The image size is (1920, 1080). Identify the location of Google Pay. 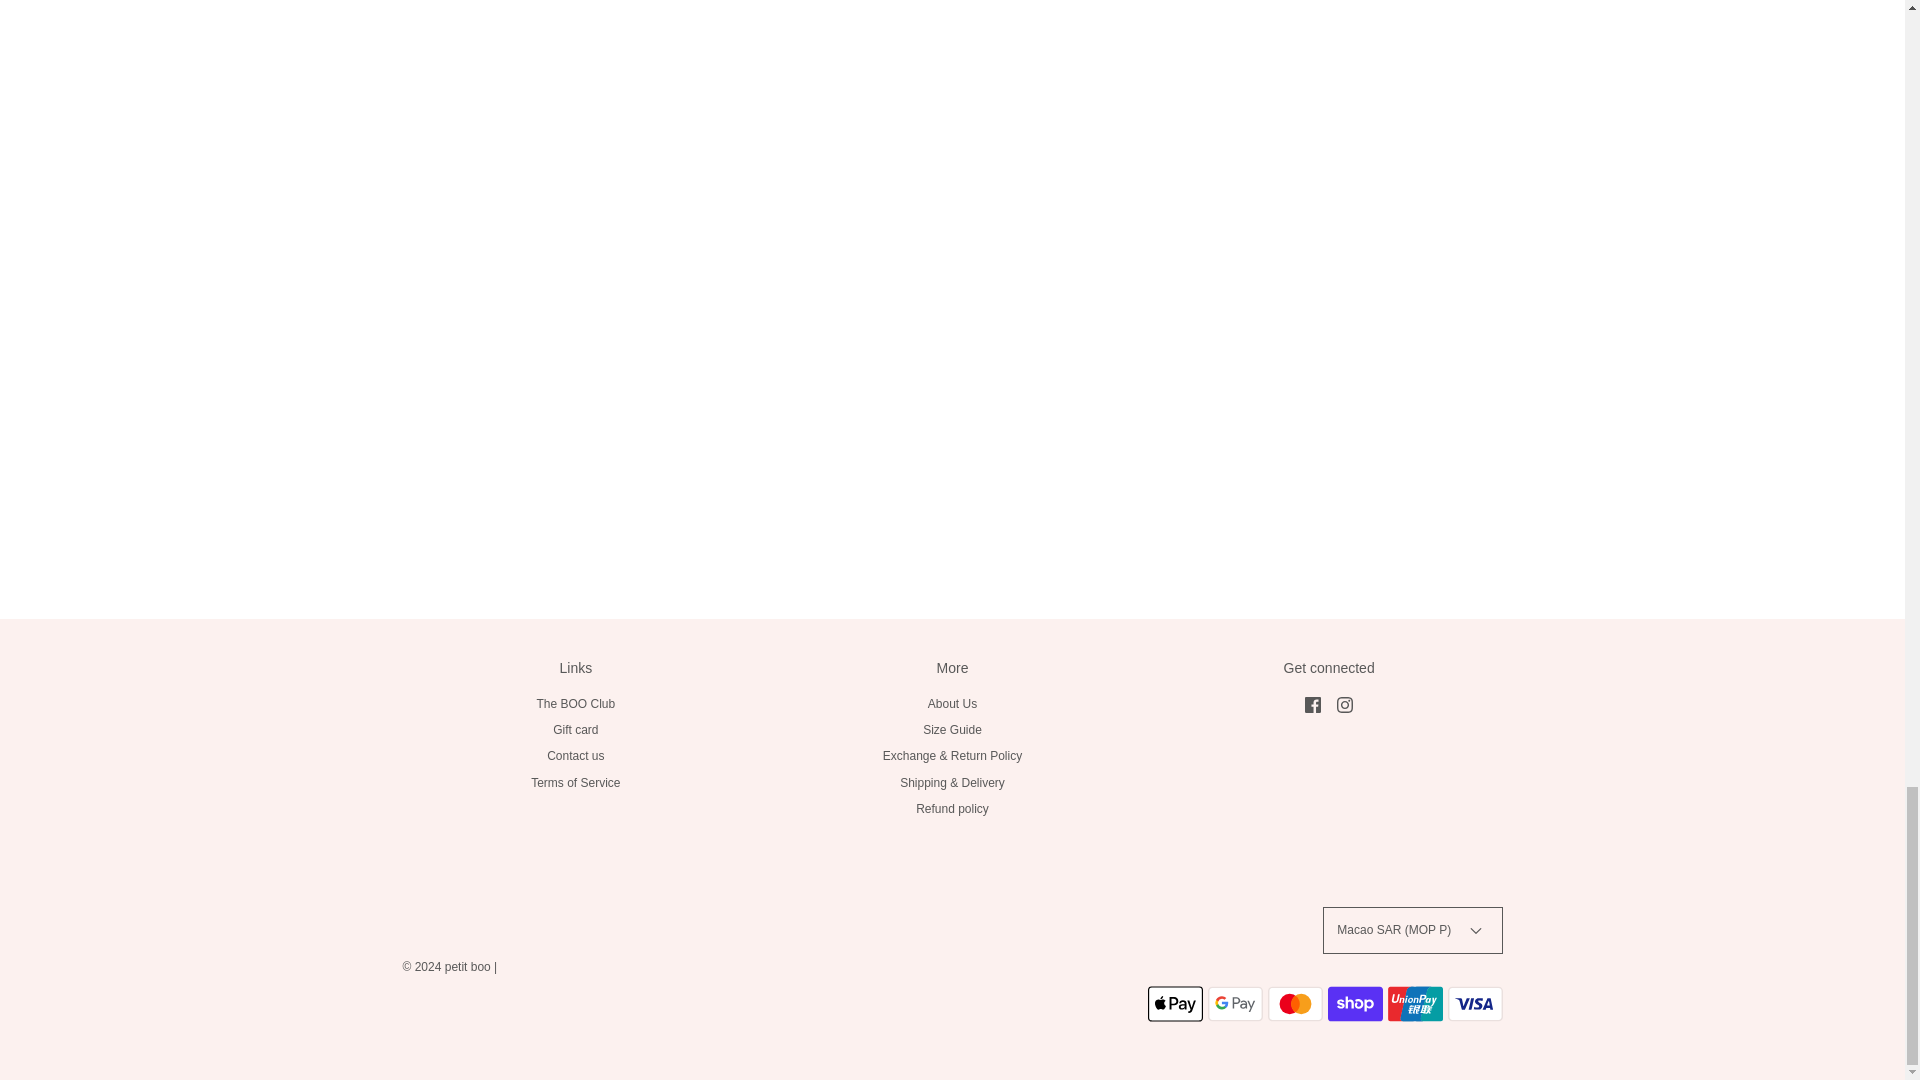
(1235, 1003).